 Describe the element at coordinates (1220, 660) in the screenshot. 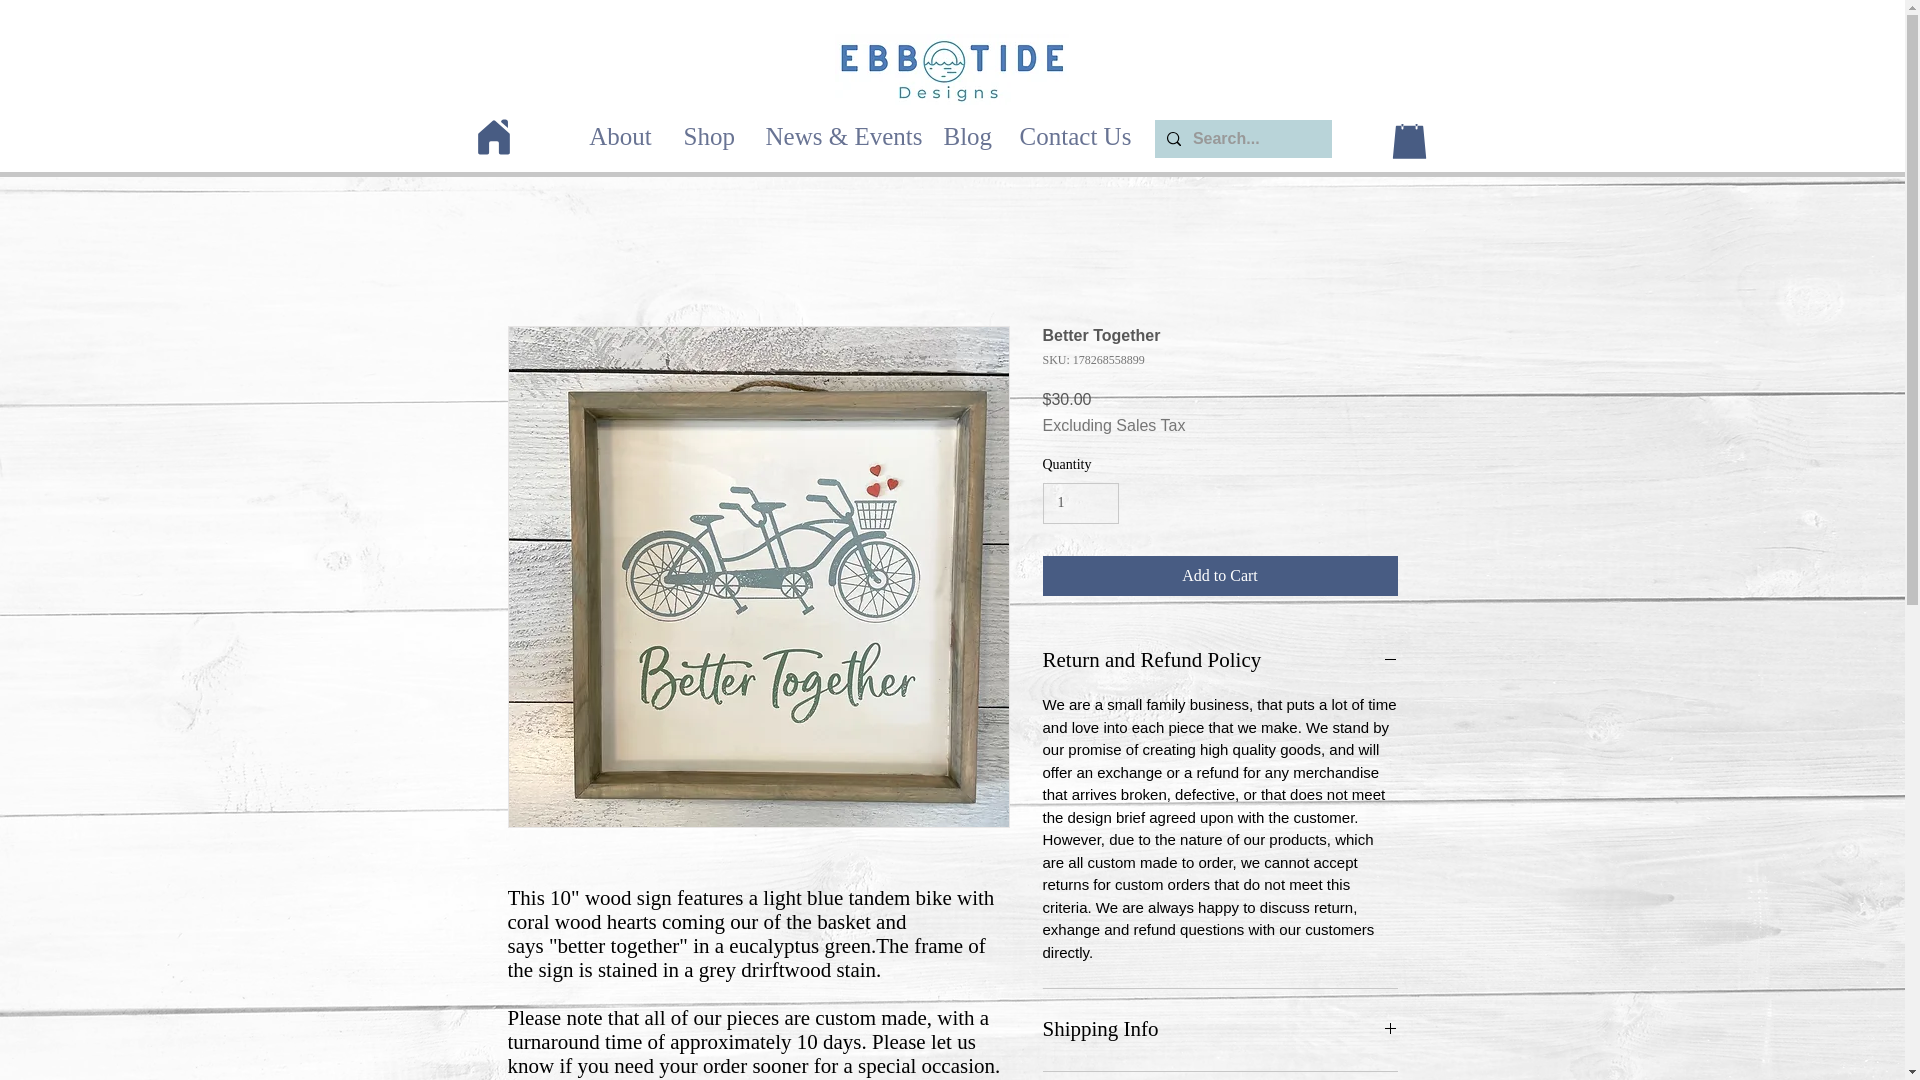

I see `Return and Refund Policy` at that location.